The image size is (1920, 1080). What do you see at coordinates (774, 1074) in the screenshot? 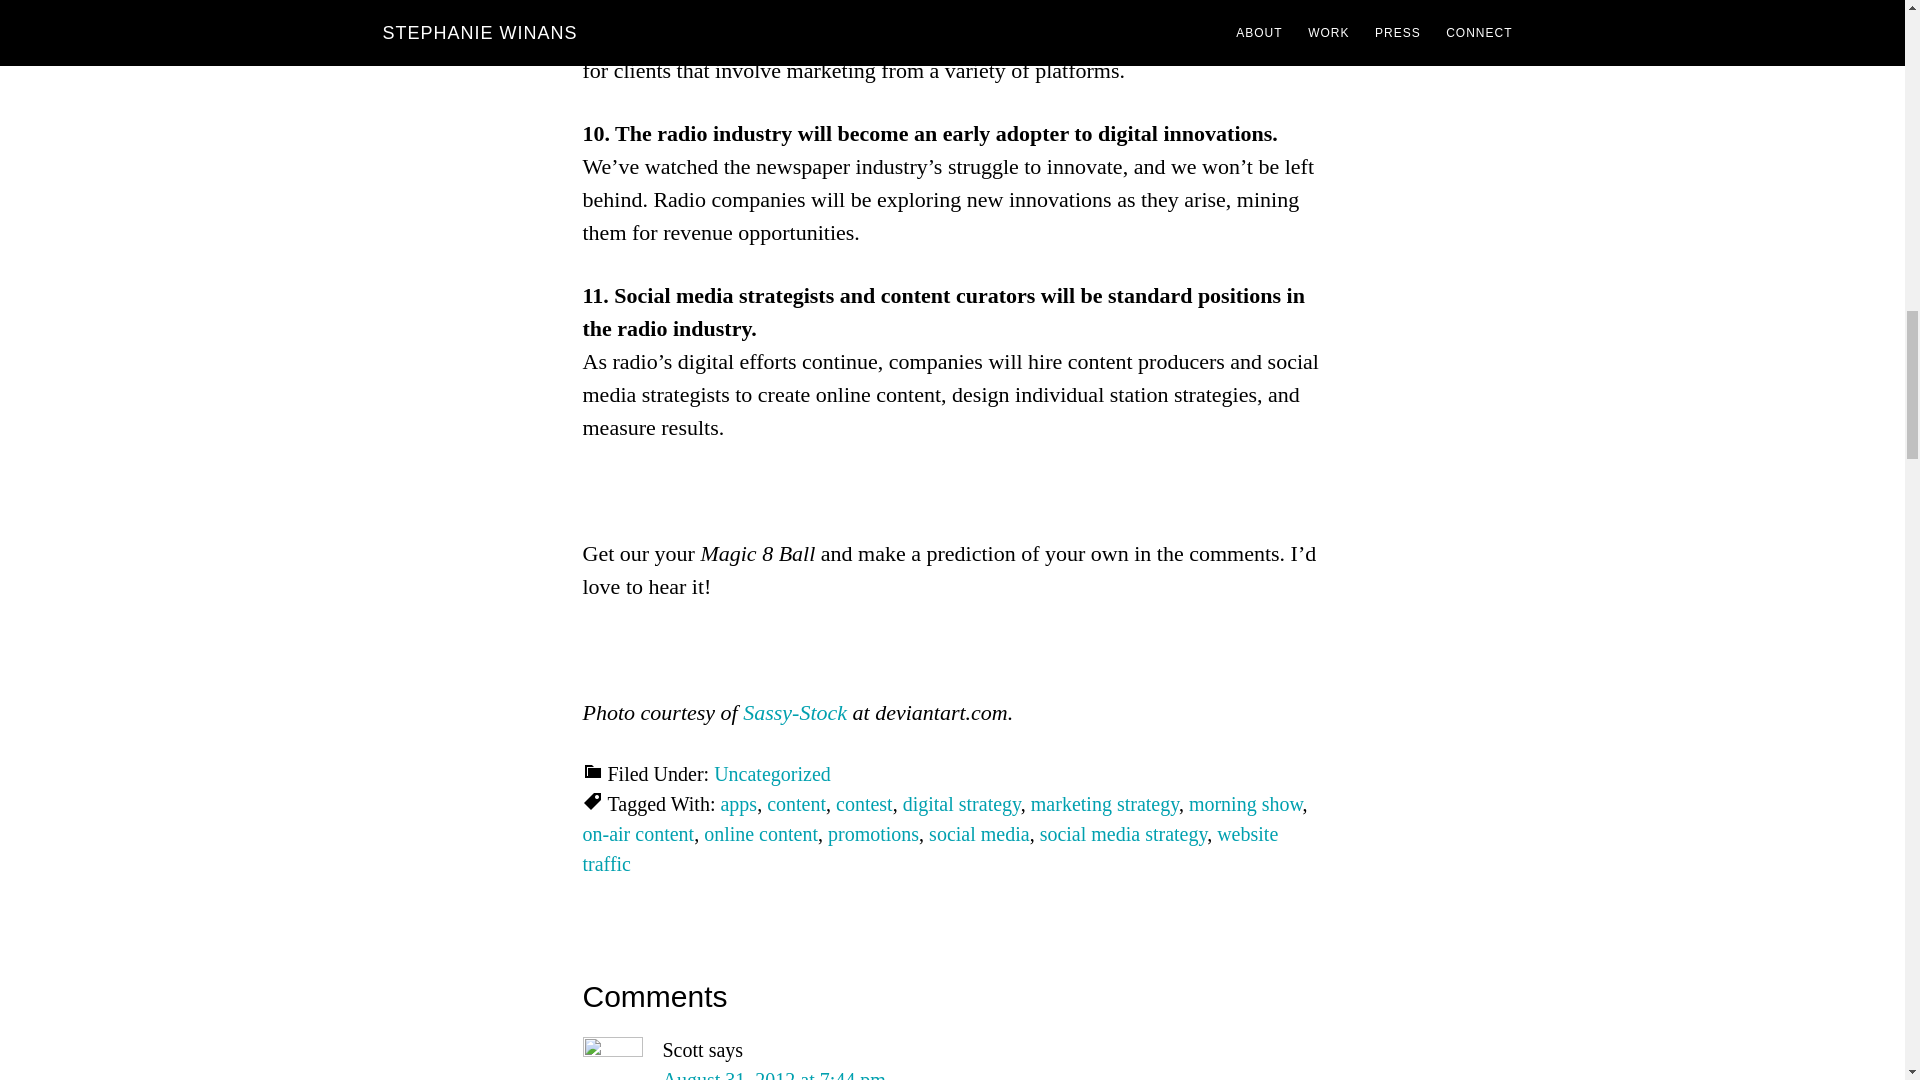
I see `August 31, 2012 at 7:44 pm` at bounding box center [774, 1074].